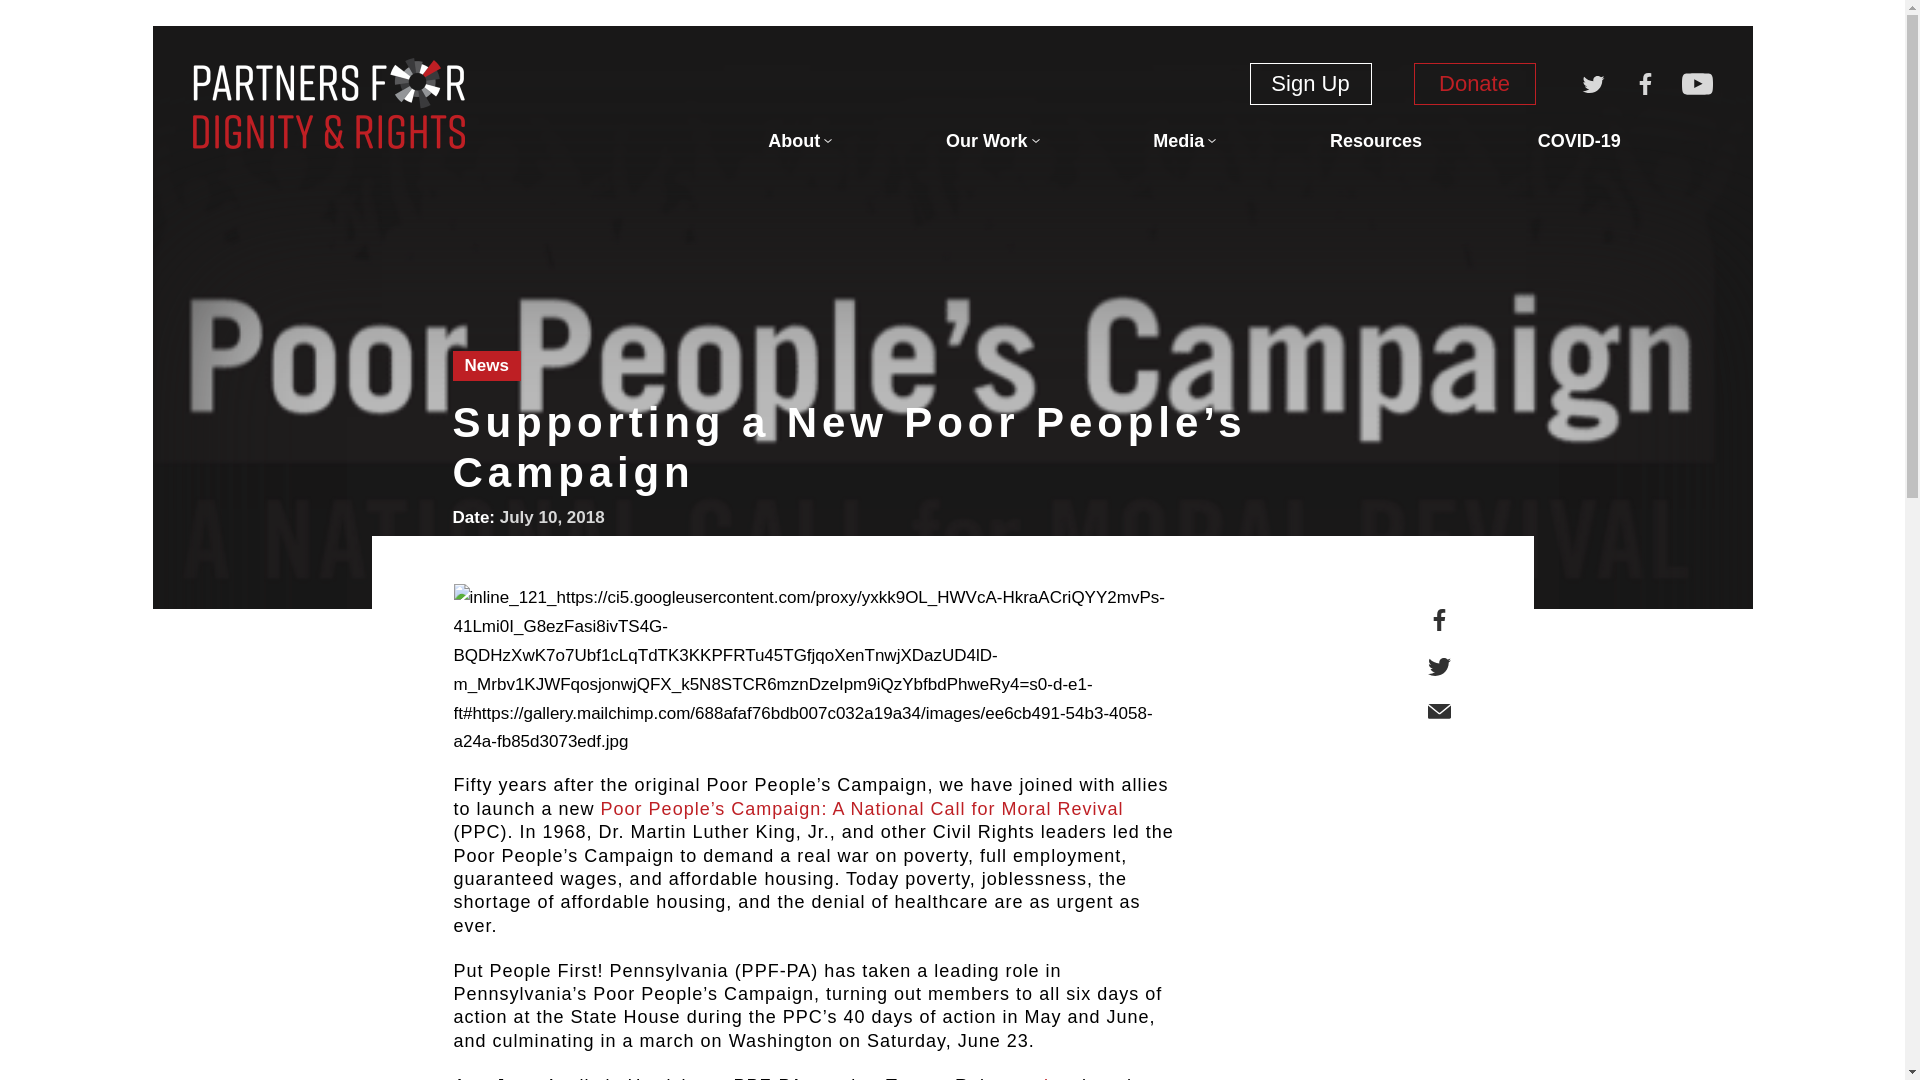  What do you see at coordinates (992, 140) in the screenshot?
I see `Our Work` at bounding box center [992, 140].